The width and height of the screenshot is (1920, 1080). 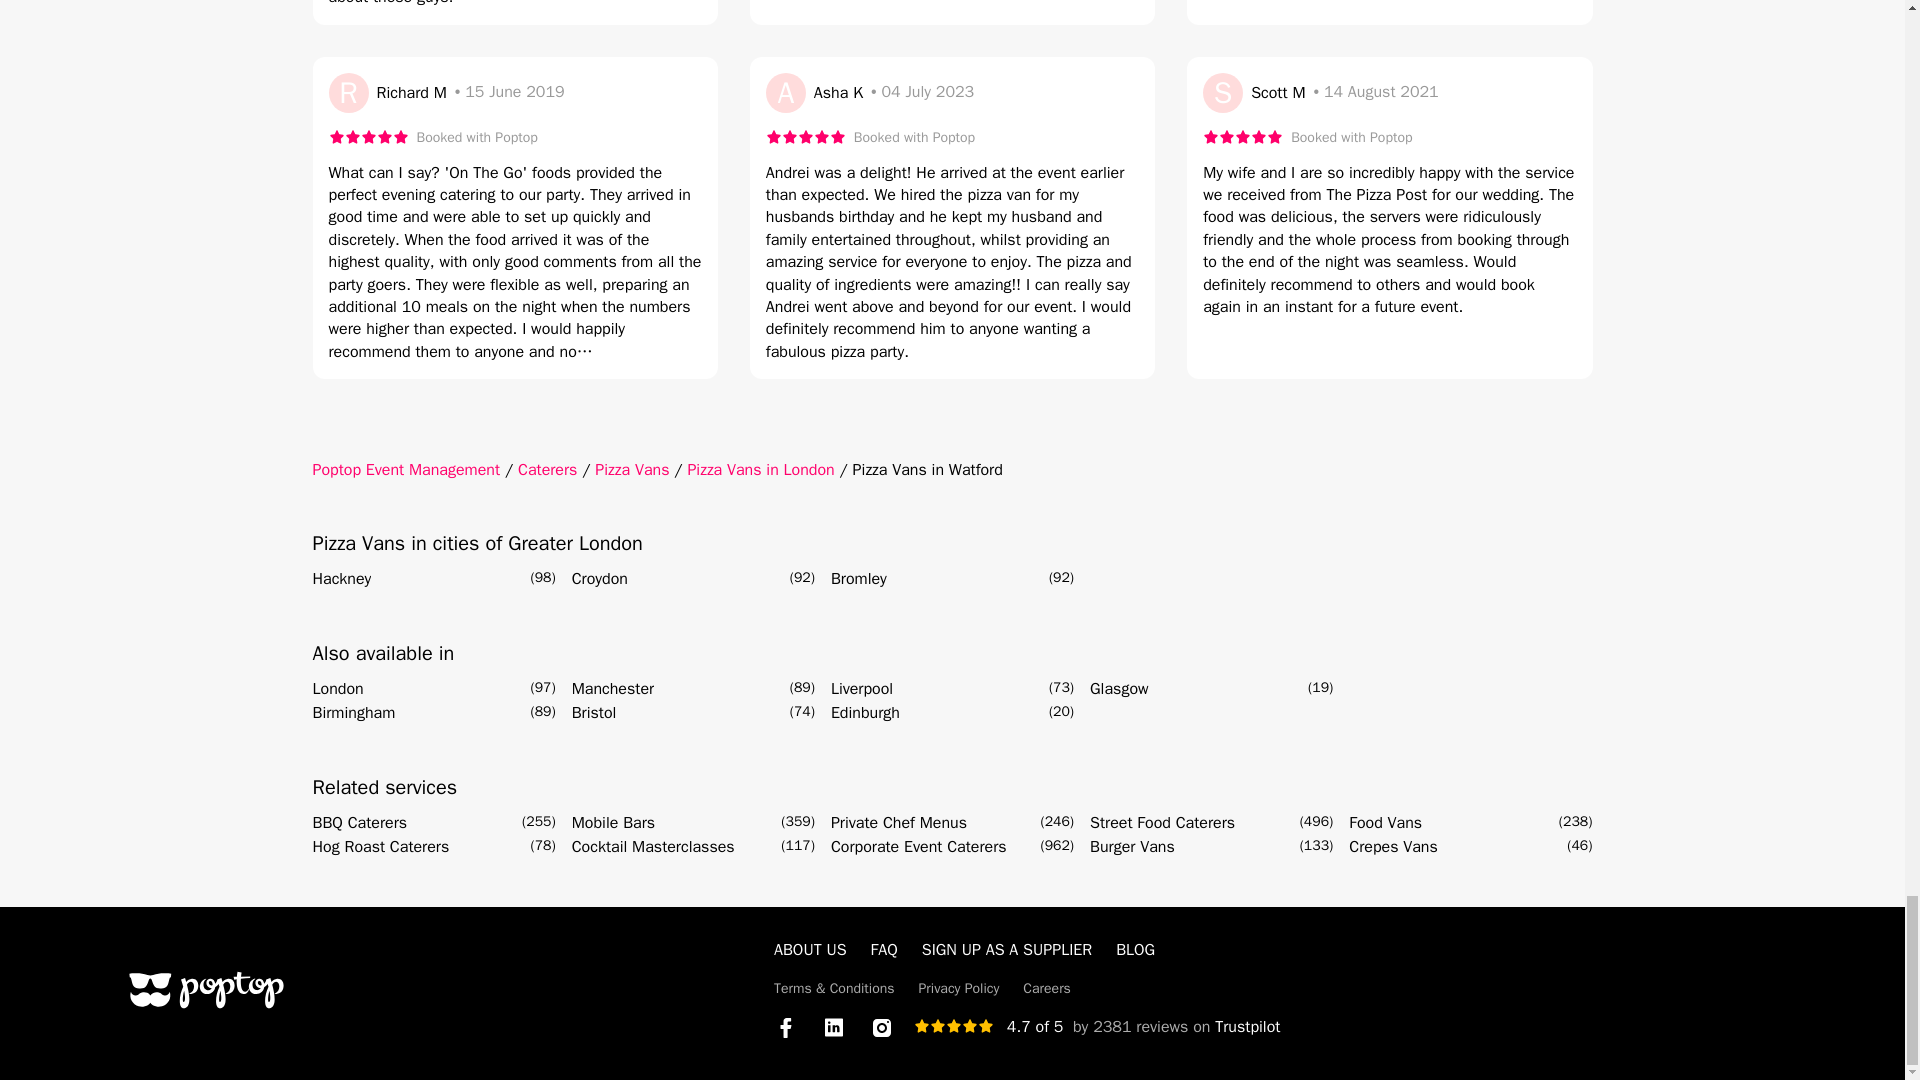 I want to click on Bromley, so click(x=859, y=578).